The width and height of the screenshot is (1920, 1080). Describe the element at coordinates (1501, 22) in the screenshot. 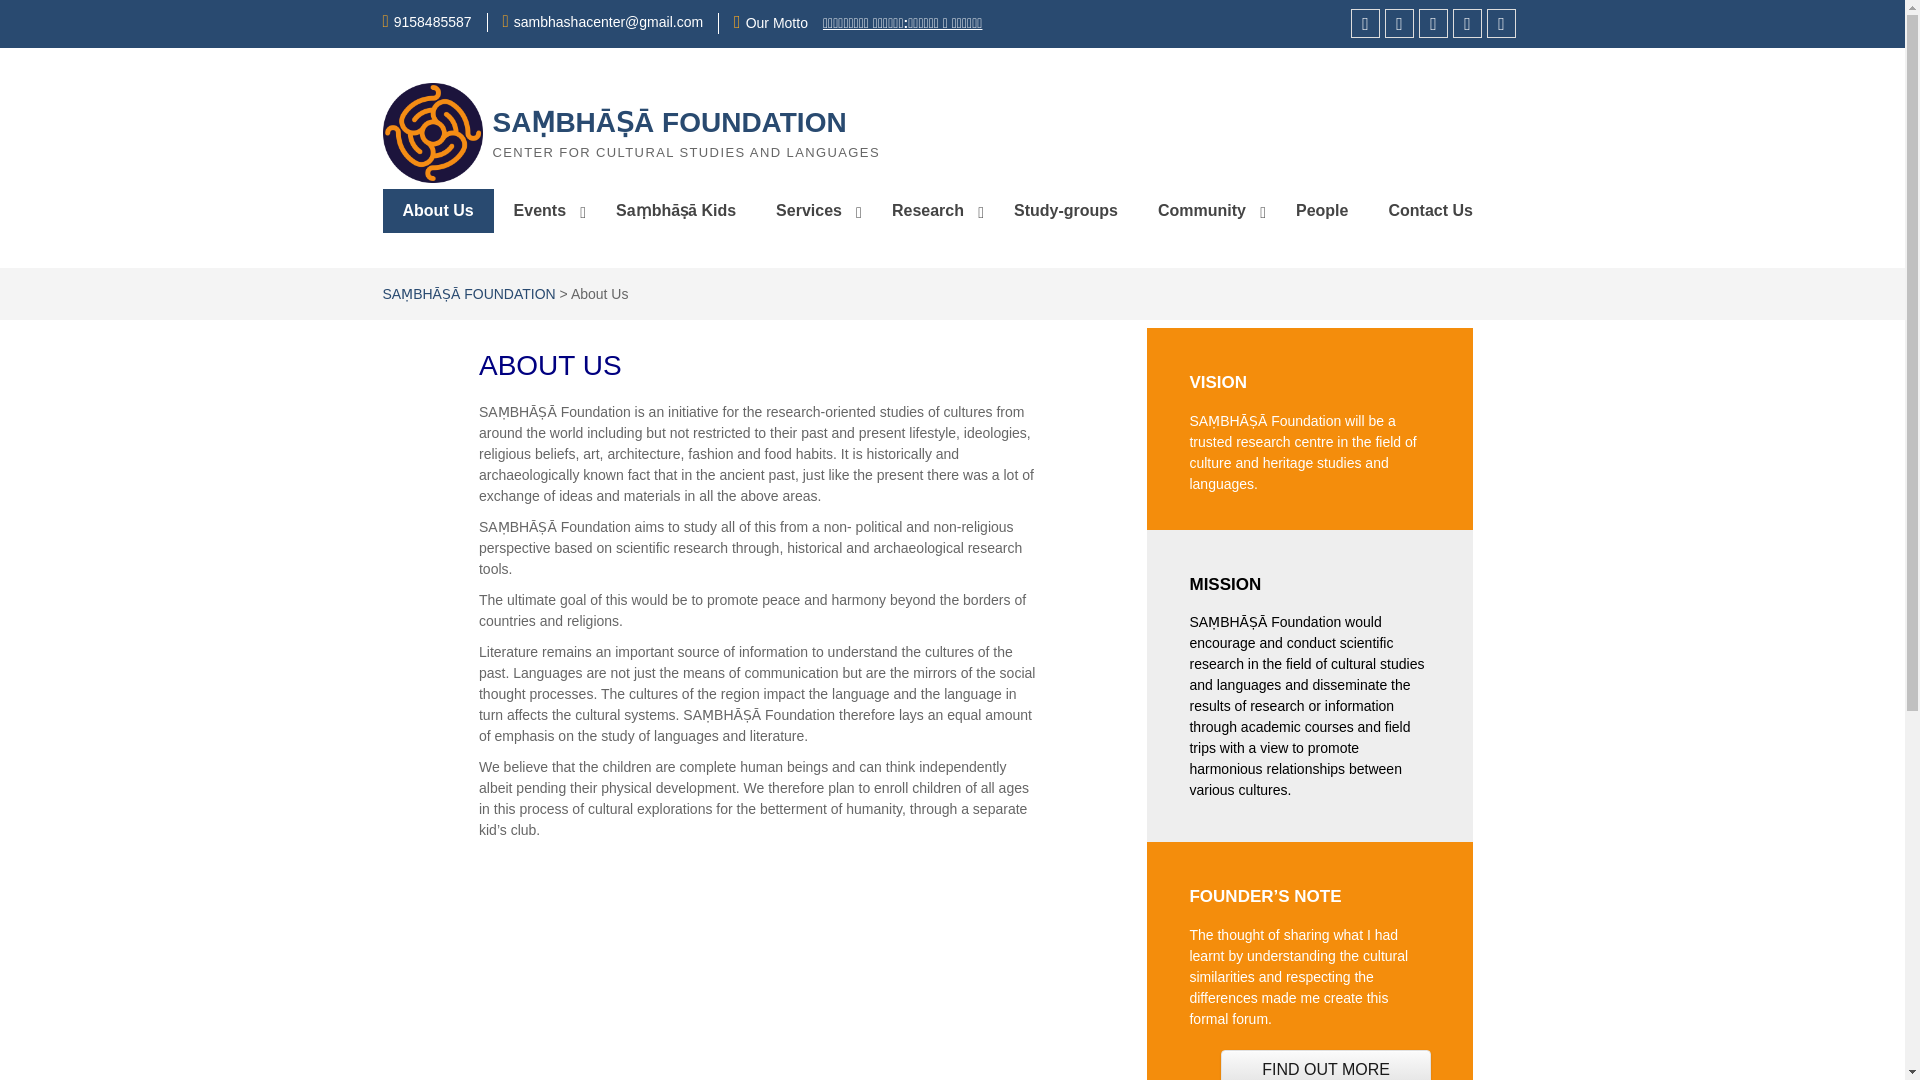

I see `Sign Up` at that location.